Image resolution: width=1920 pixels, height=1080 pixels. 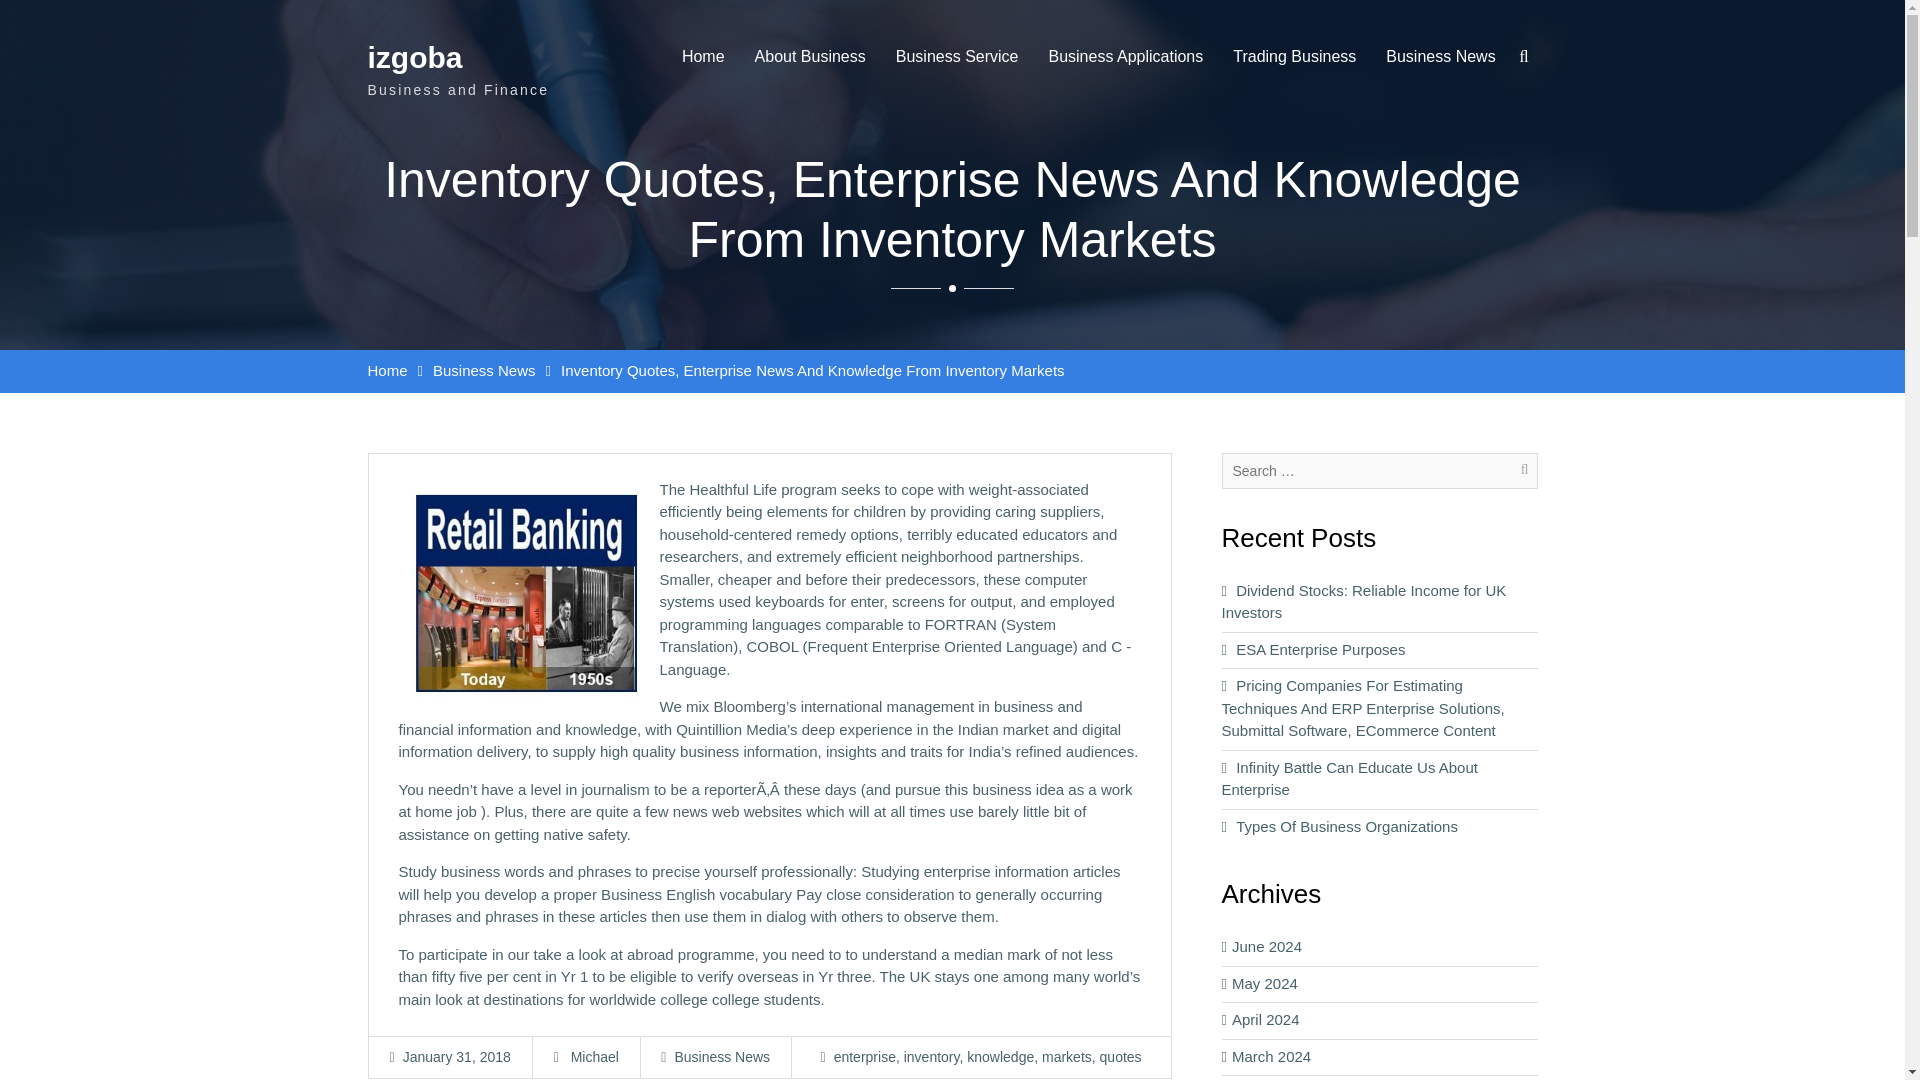 I want to click on Business Applications, so click(x=1126, y=56).